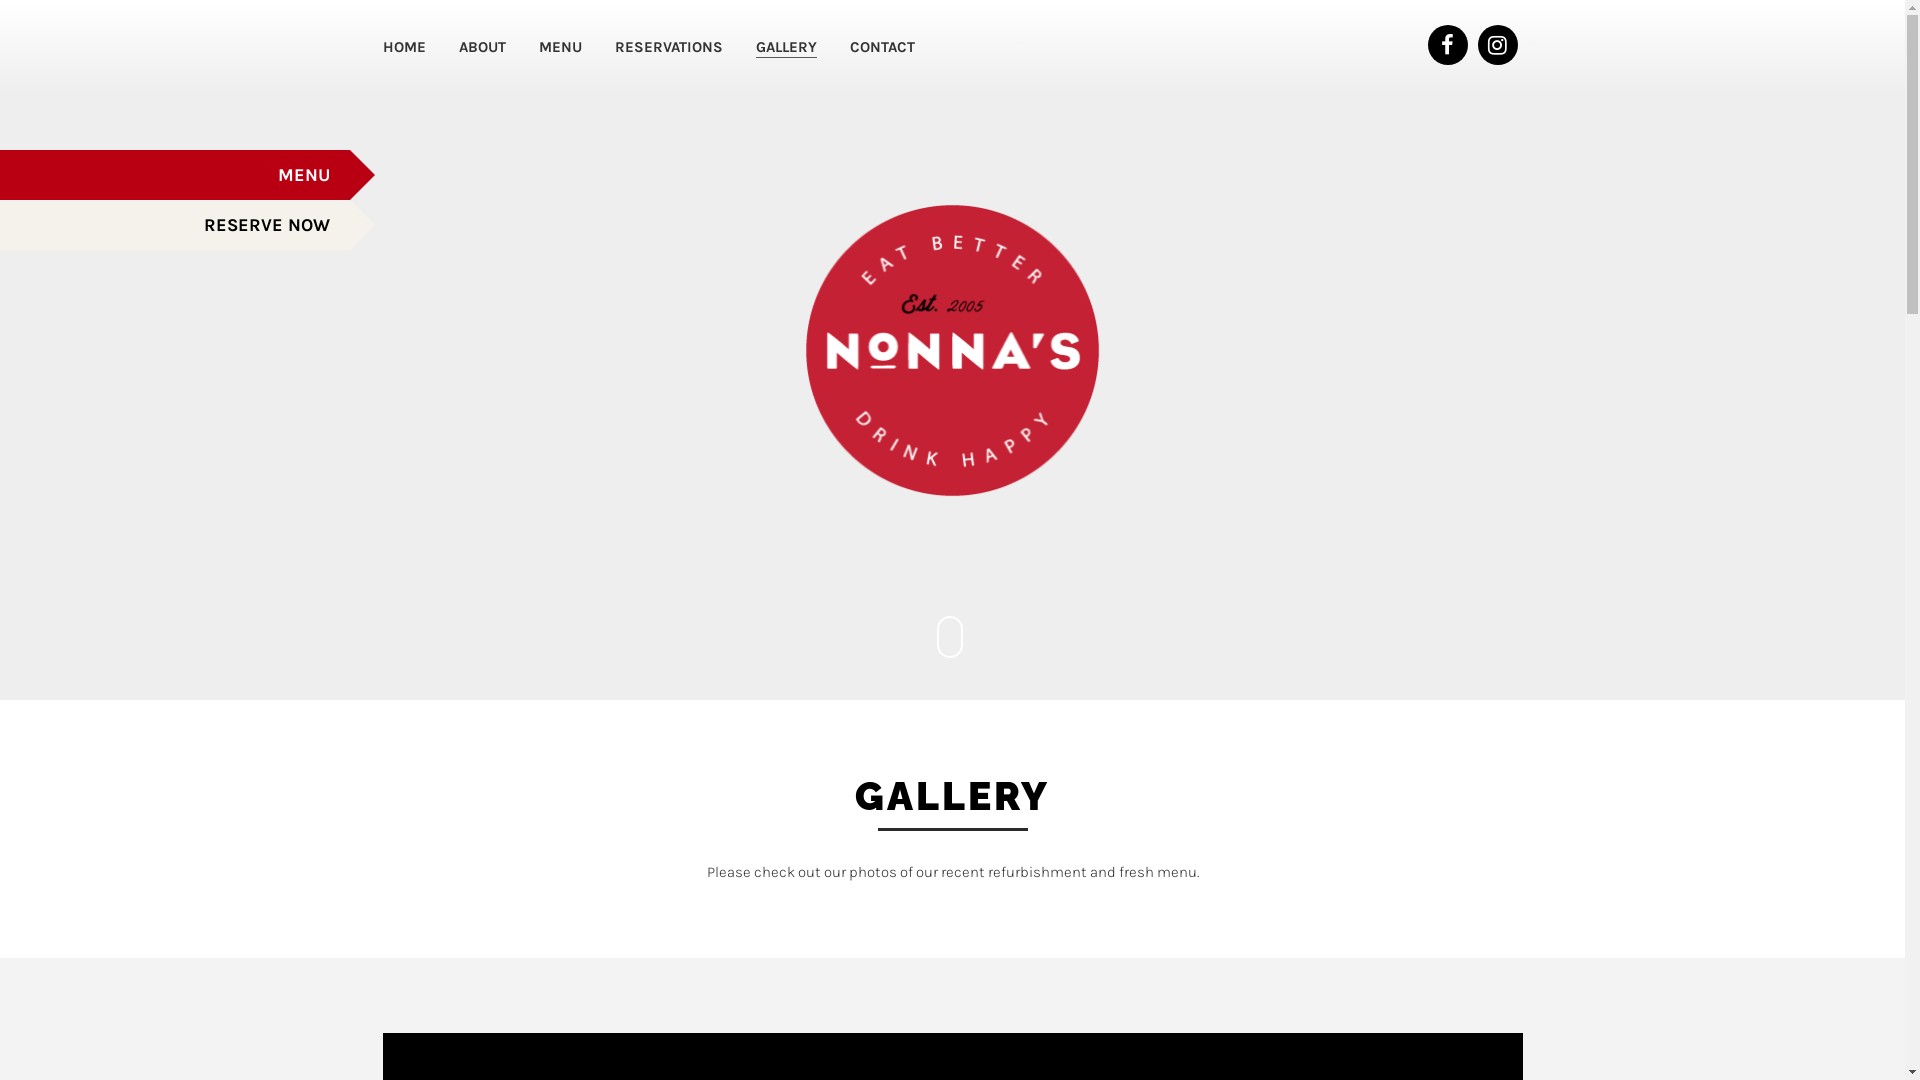 This screenshot has height=1080, width=1920. Describe the element at coordinates (668, 48) in the screenshot. I see `RESERVATIONS` at that location.